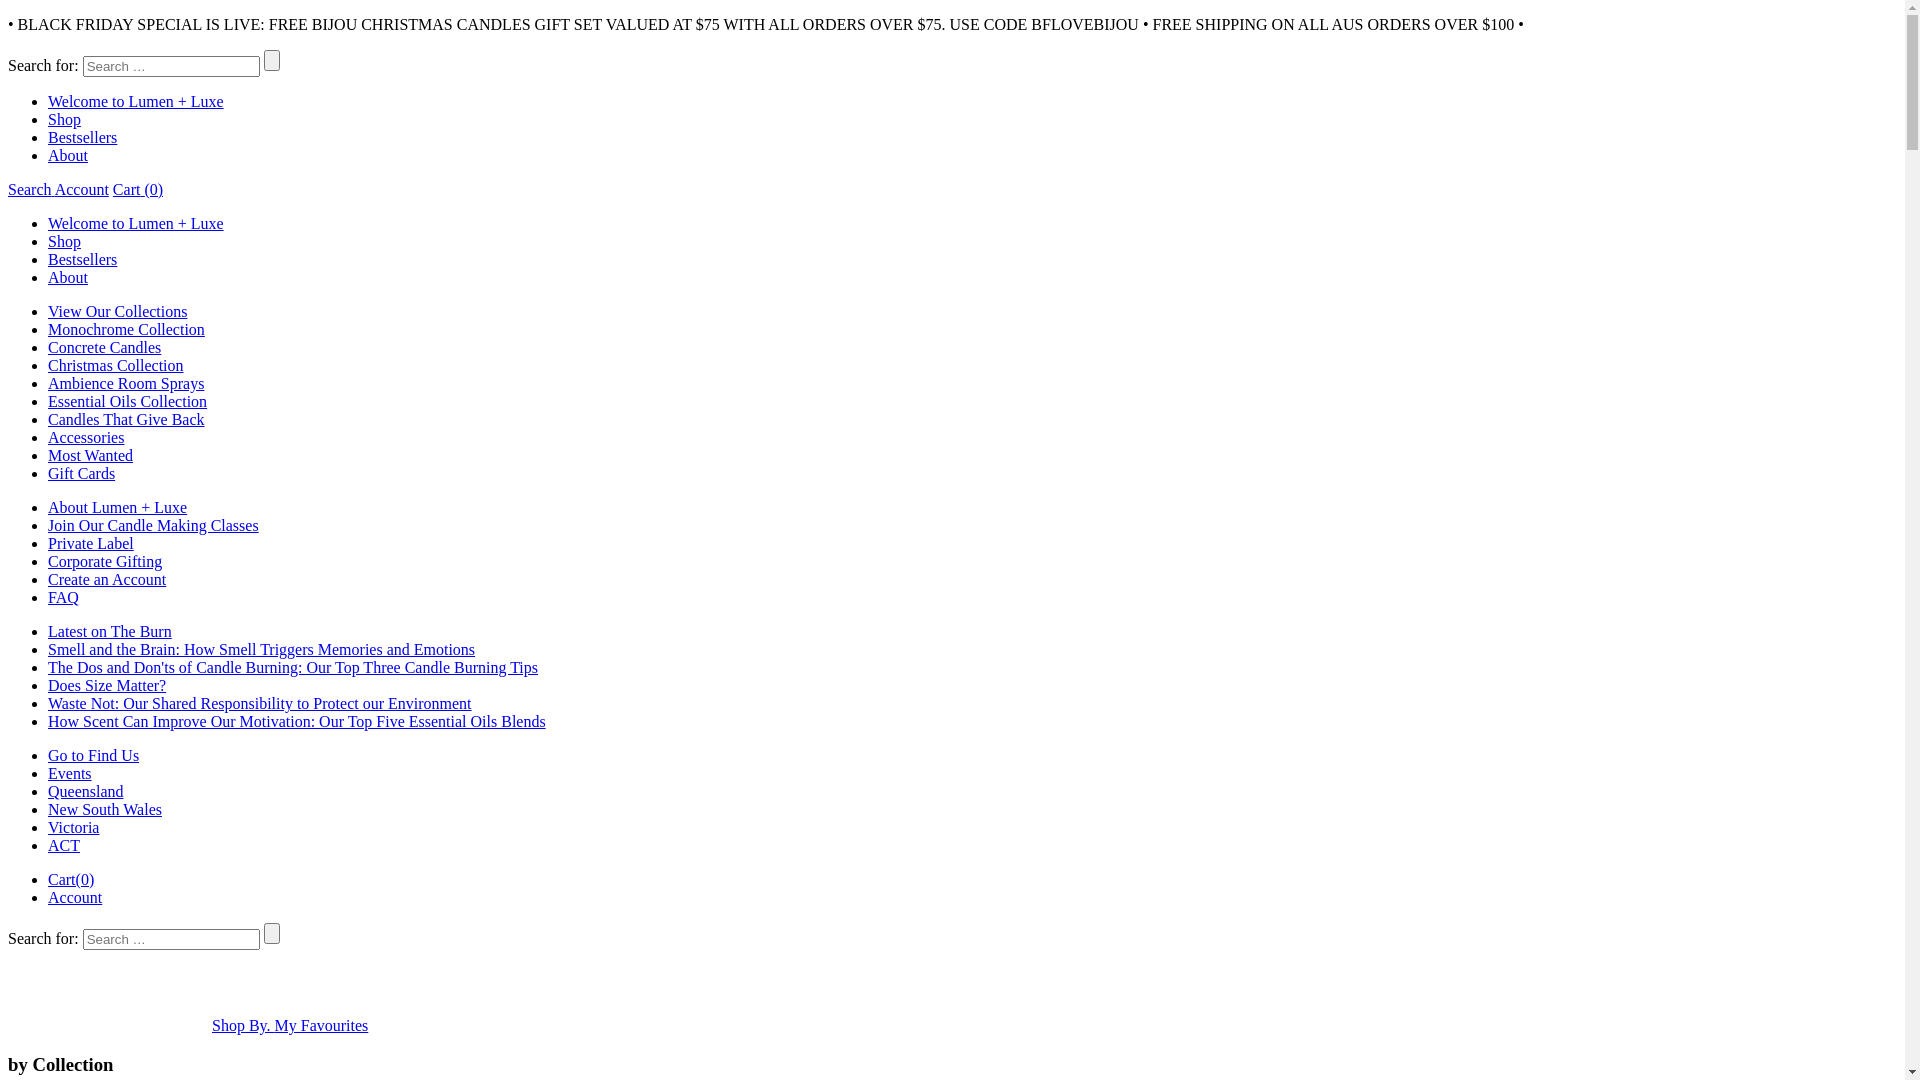  What do you see at coordinates (138, 190) in the screenshot?
I see `Cart (0)` at bounding box center [138, 190].